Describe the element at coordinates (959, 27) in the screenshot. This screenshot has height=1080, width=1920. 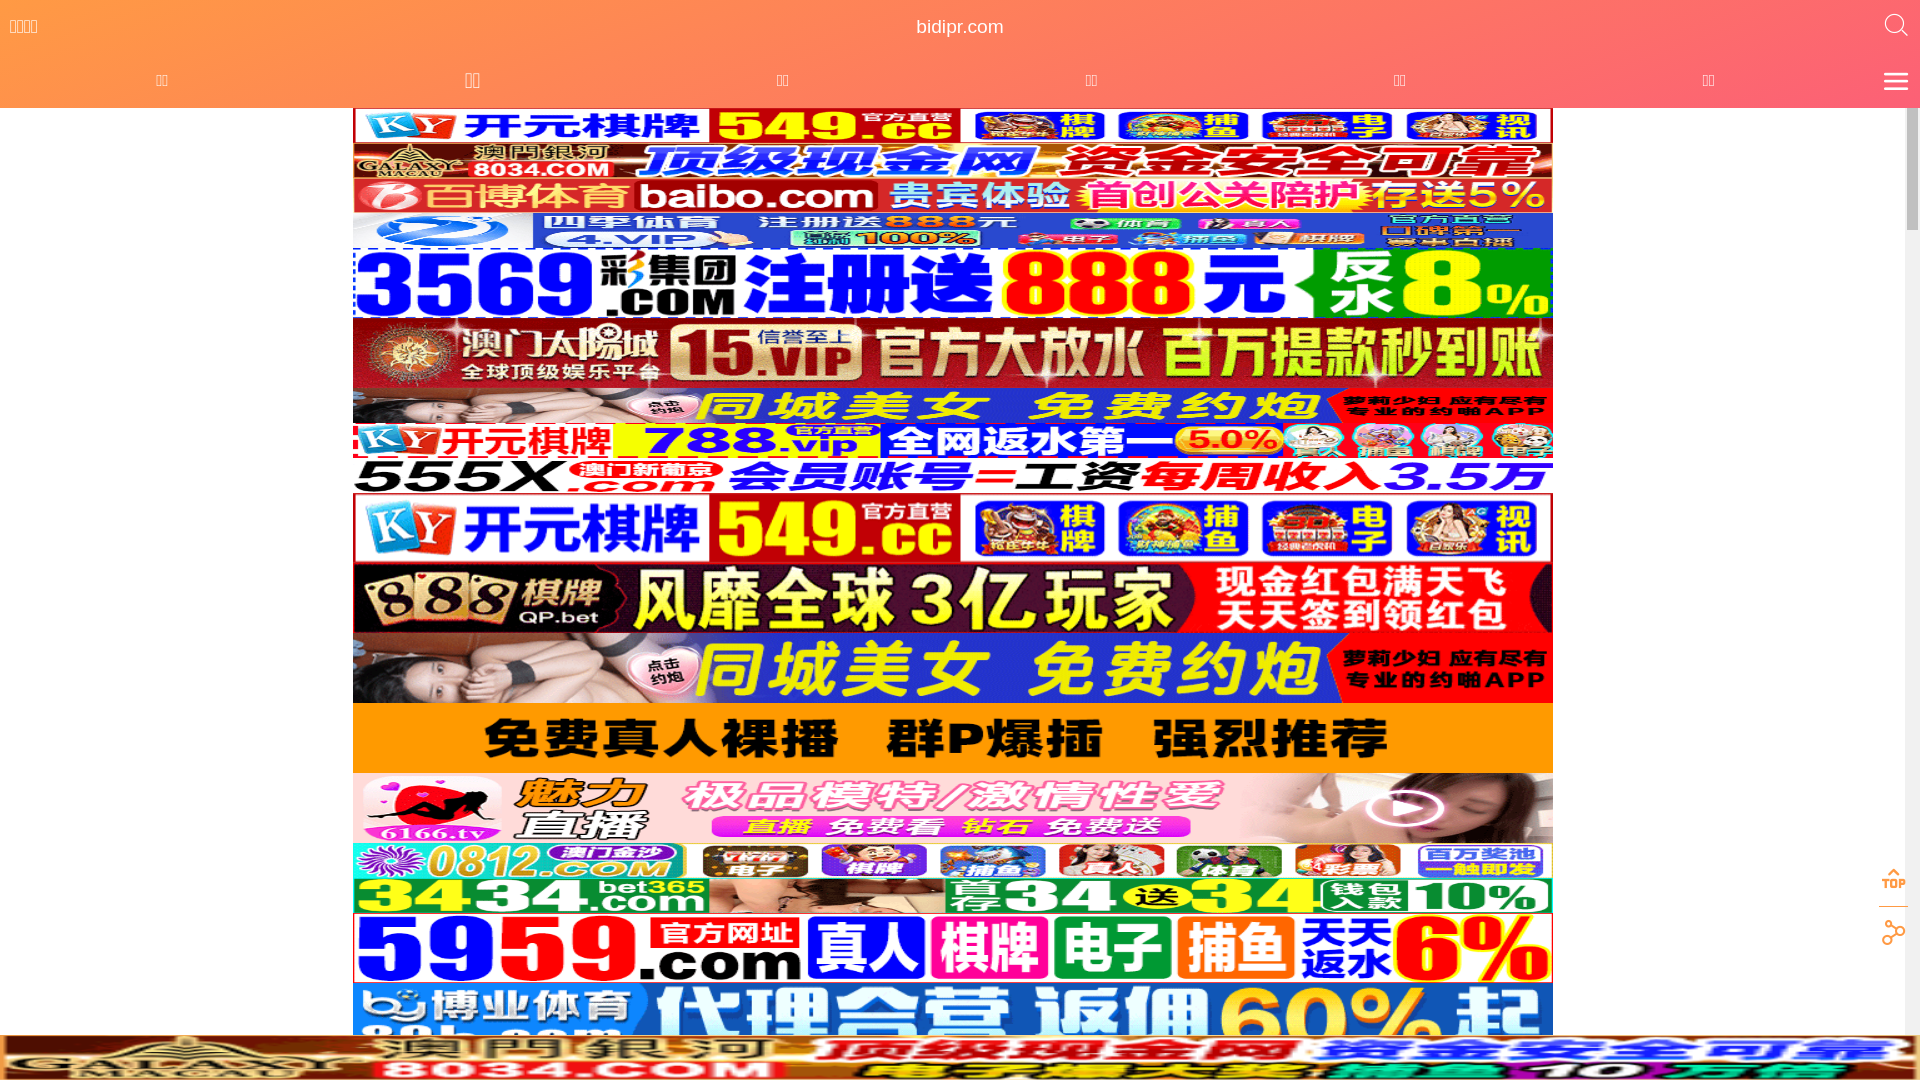
I see `bidipr.com` at that location.